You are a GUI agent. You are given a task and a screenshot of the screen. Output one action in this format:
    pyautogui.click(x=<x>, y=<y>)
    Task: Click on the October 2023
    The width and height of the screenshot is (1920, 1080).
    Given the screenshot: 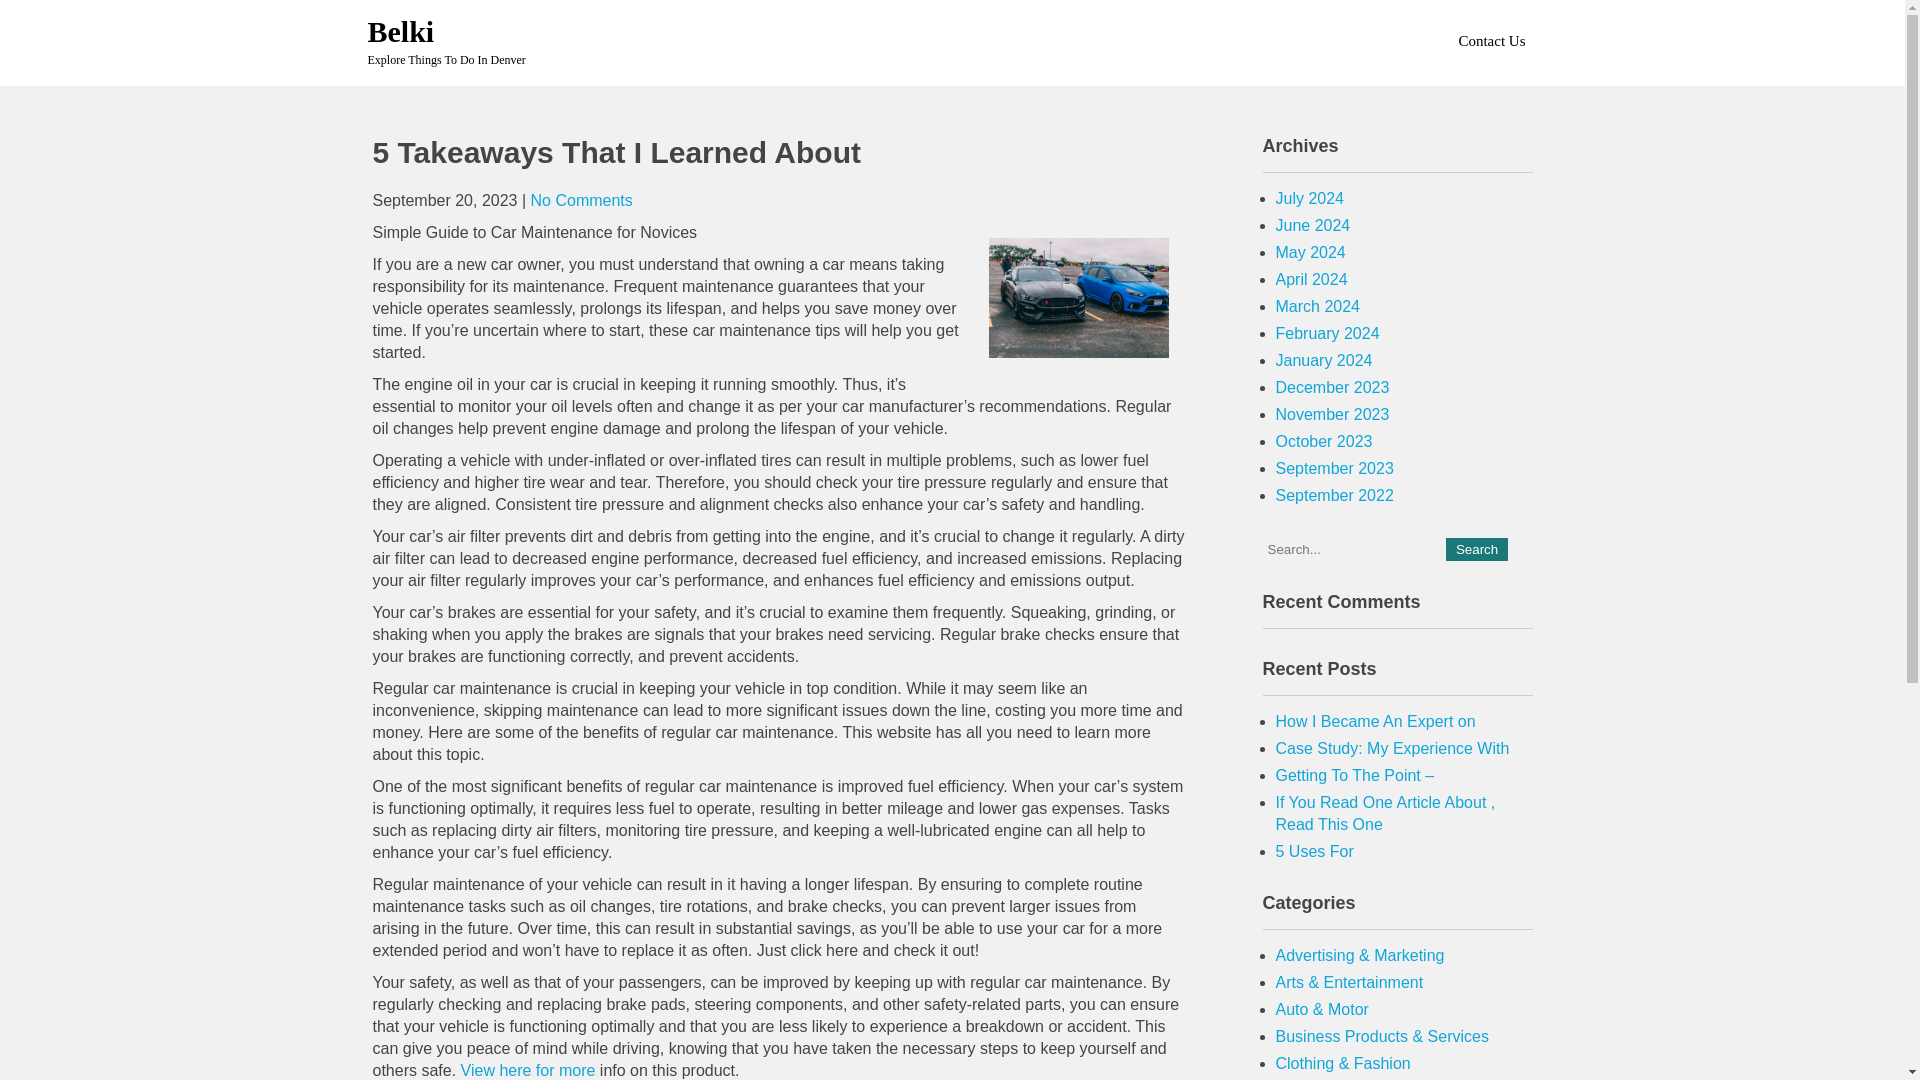 What is the action you would take?
    pyautogui.click(x=1324, y=442)
    